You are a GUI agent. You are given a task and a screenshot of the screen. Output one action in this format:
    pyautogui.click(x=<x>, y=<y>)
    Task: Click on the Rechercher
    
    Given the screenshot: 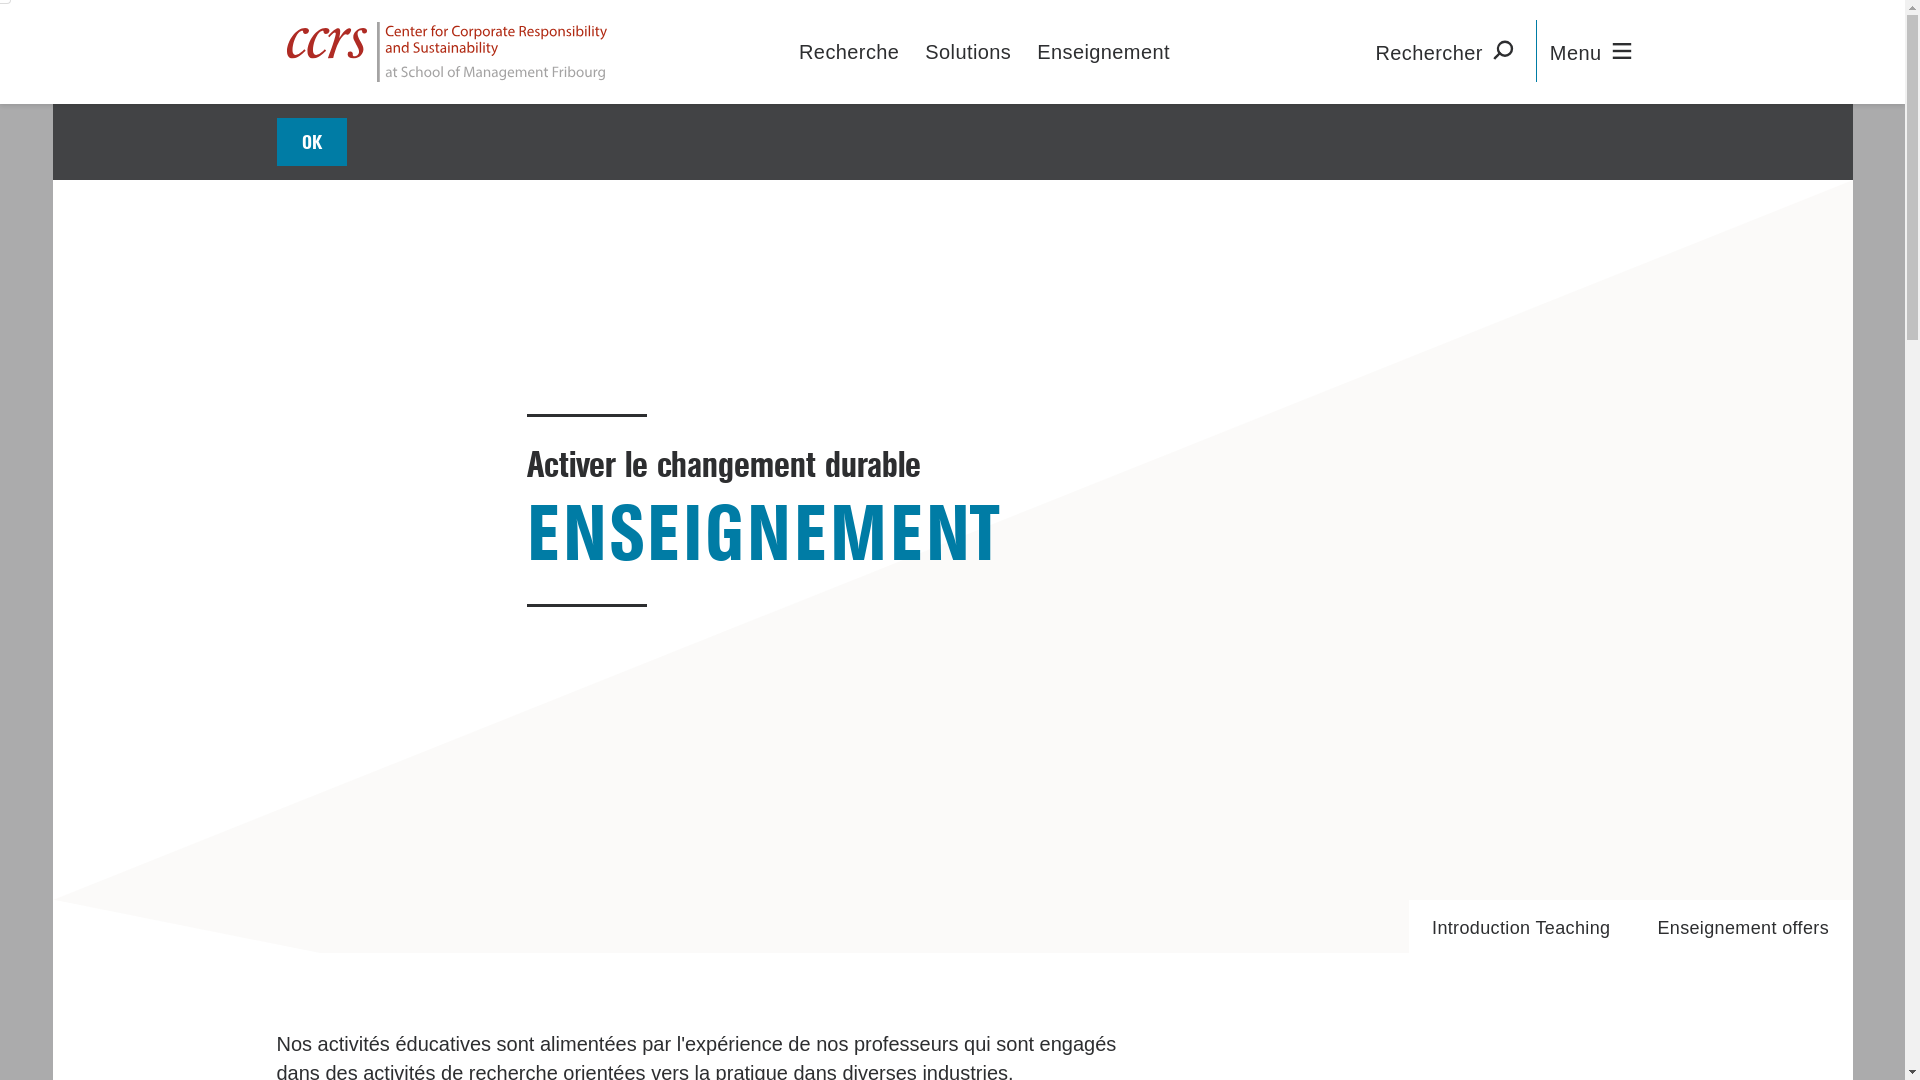 What is the action you would take?
    pyautogui.click(x=1448, y=51)
    